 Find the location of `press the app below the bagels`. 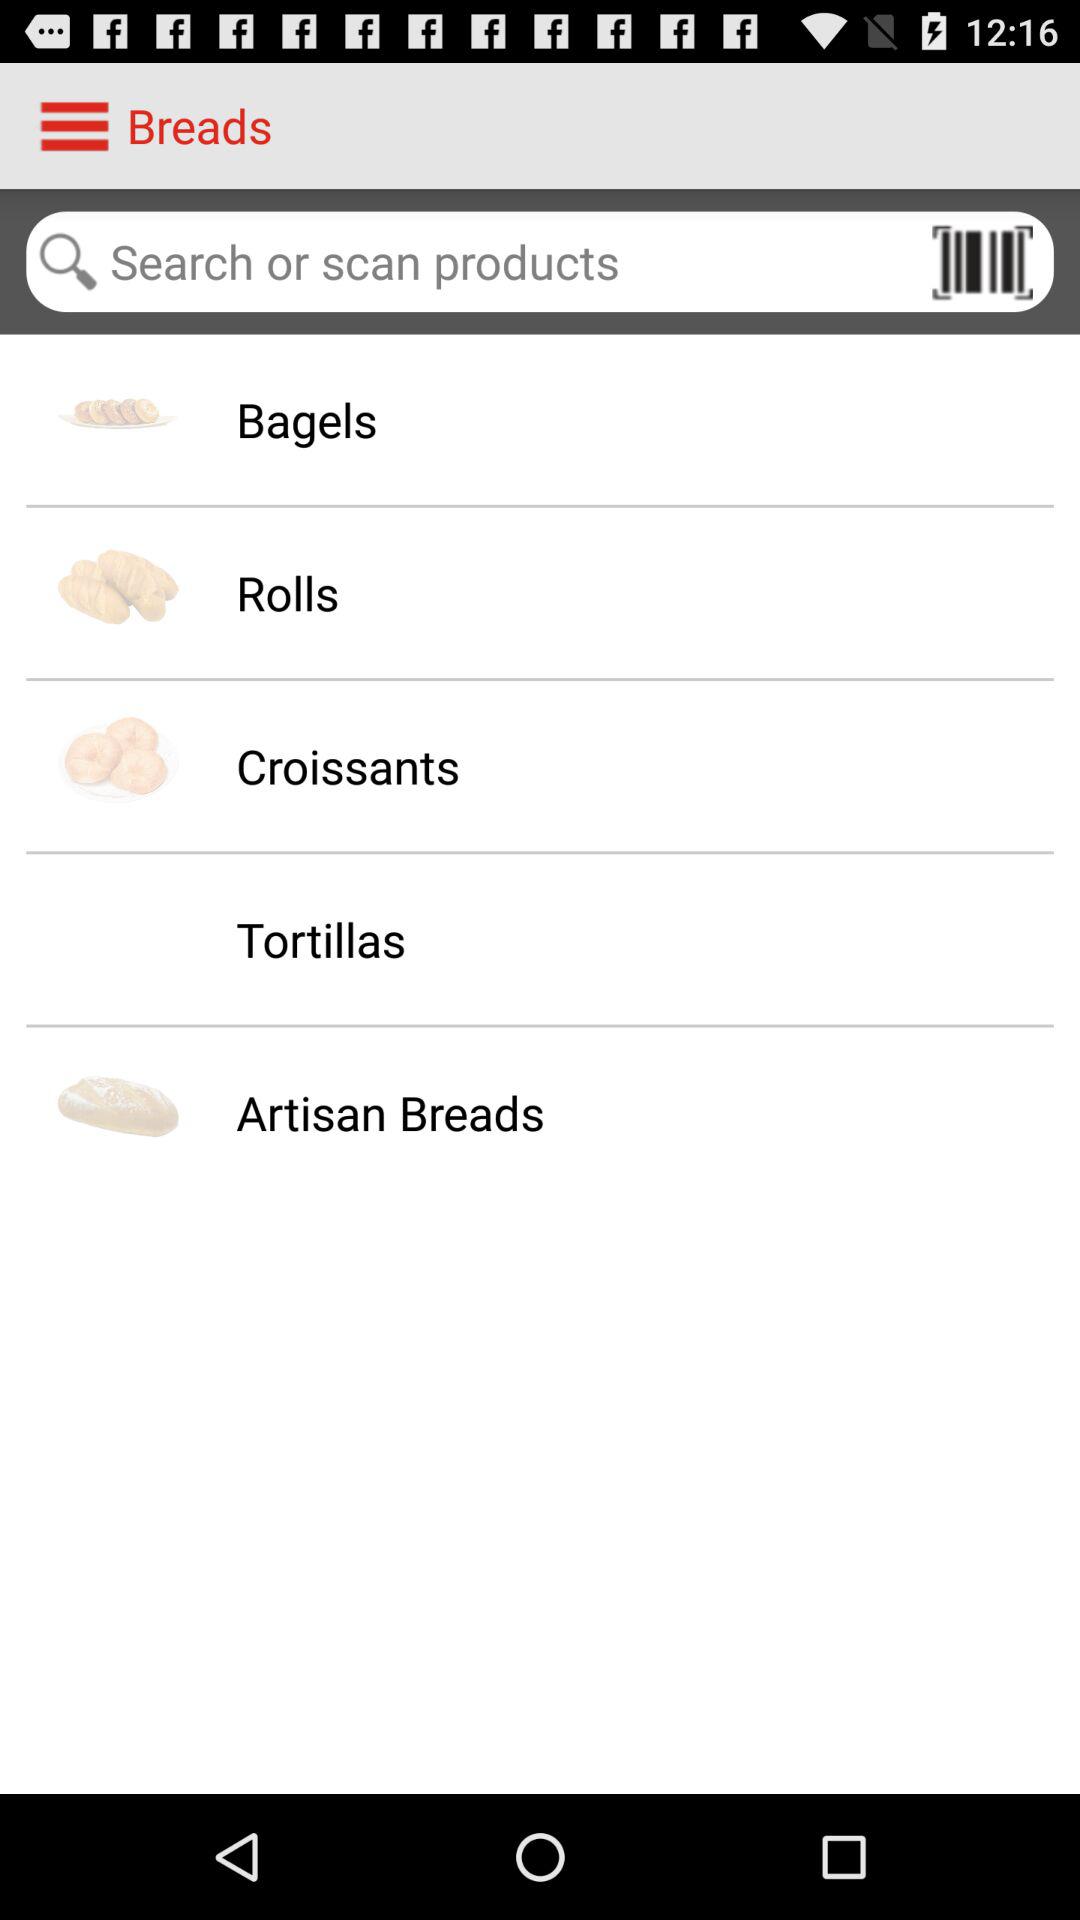

press the app below the bagels is located at coordinates (287, 592).